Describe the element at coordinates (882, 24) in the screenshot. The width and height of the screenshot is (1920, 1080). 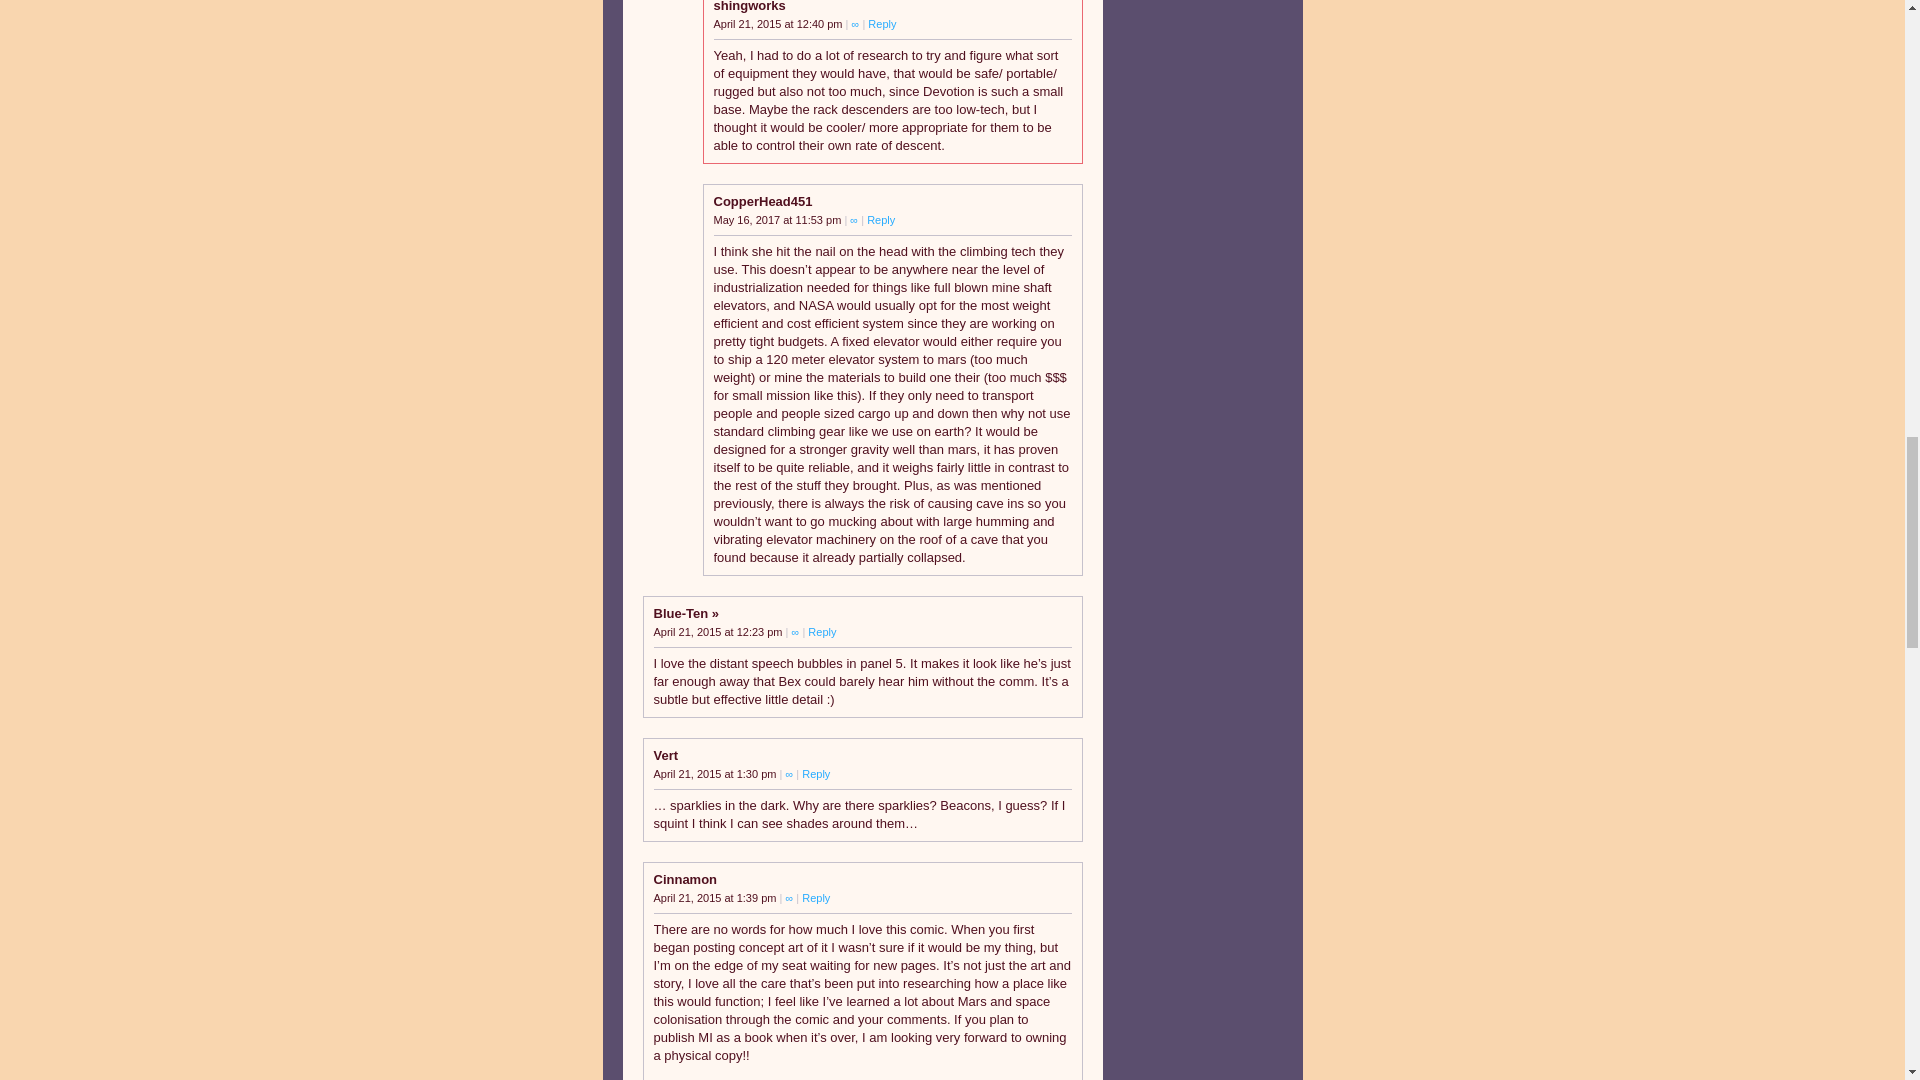
I see `Reply` at that location.